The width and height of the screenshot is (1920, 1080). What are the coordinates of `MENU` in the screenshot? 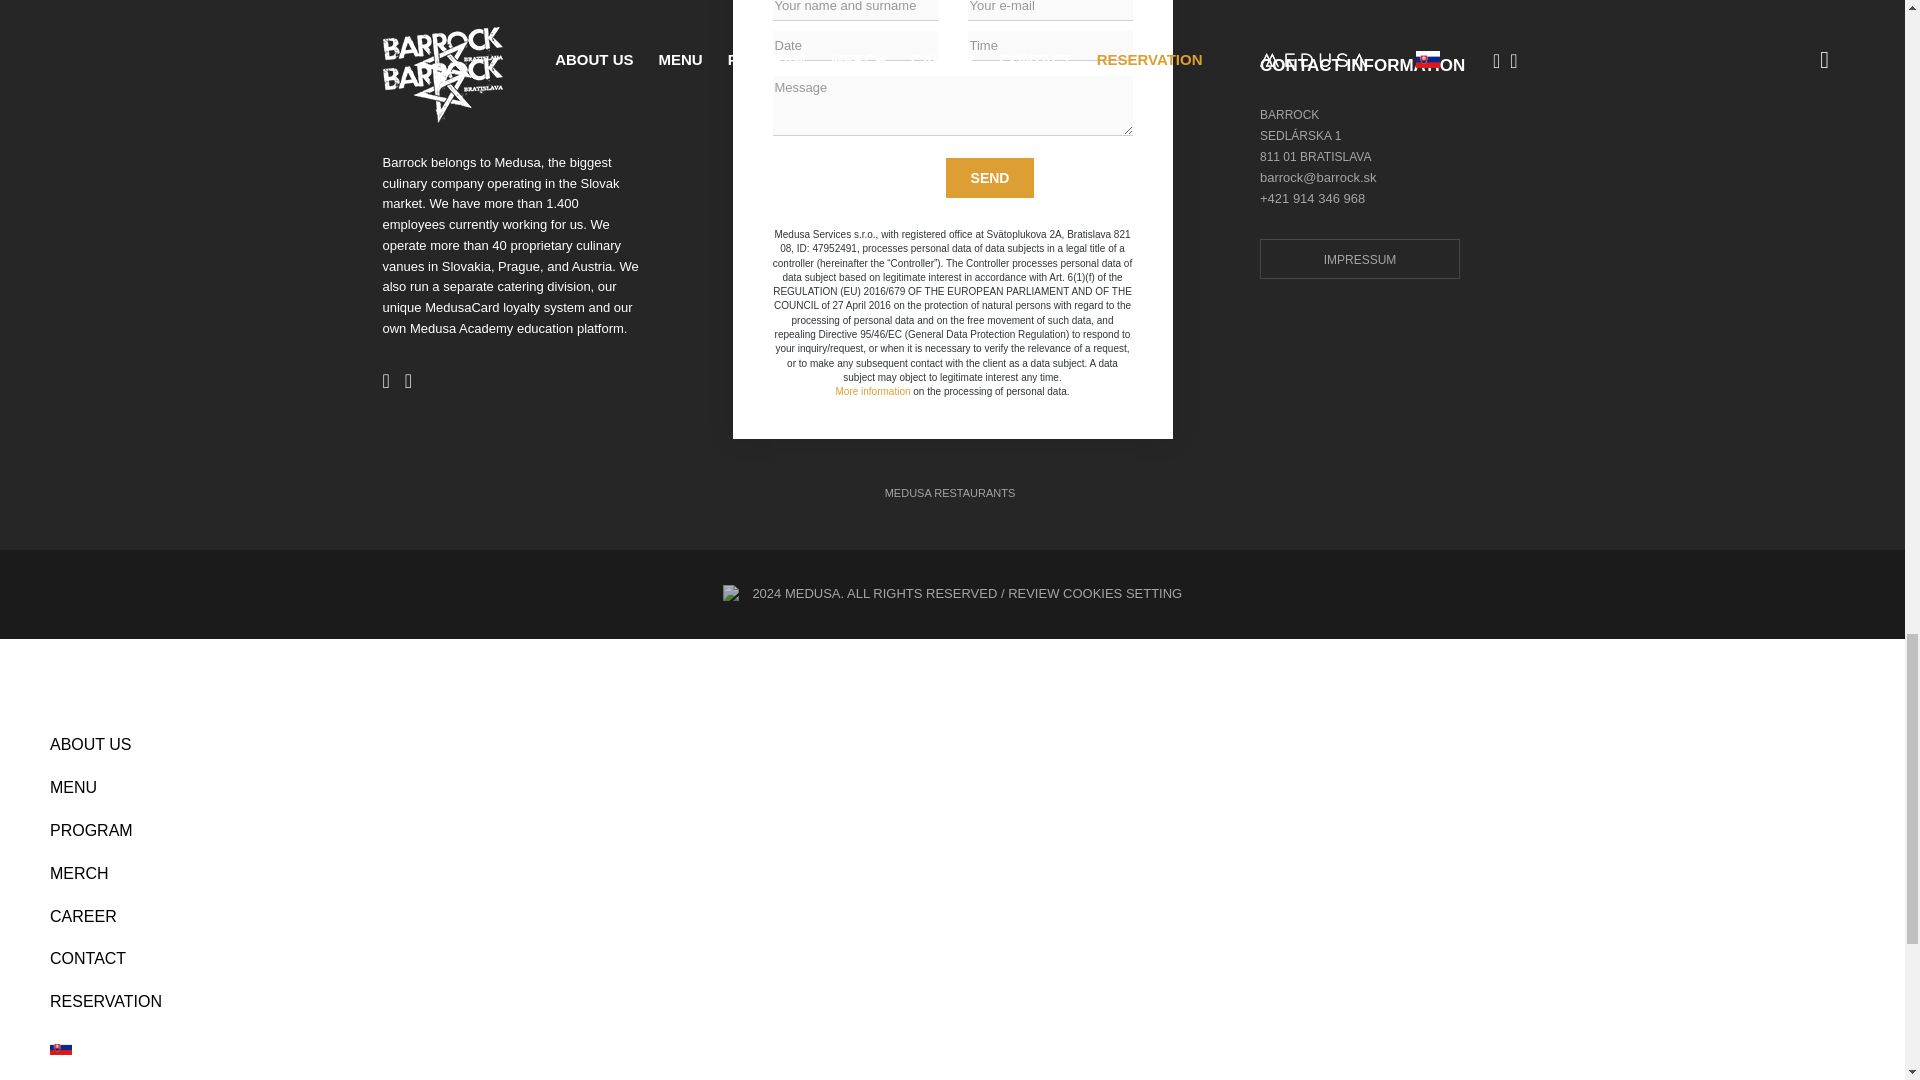 It's located at (952, 788).